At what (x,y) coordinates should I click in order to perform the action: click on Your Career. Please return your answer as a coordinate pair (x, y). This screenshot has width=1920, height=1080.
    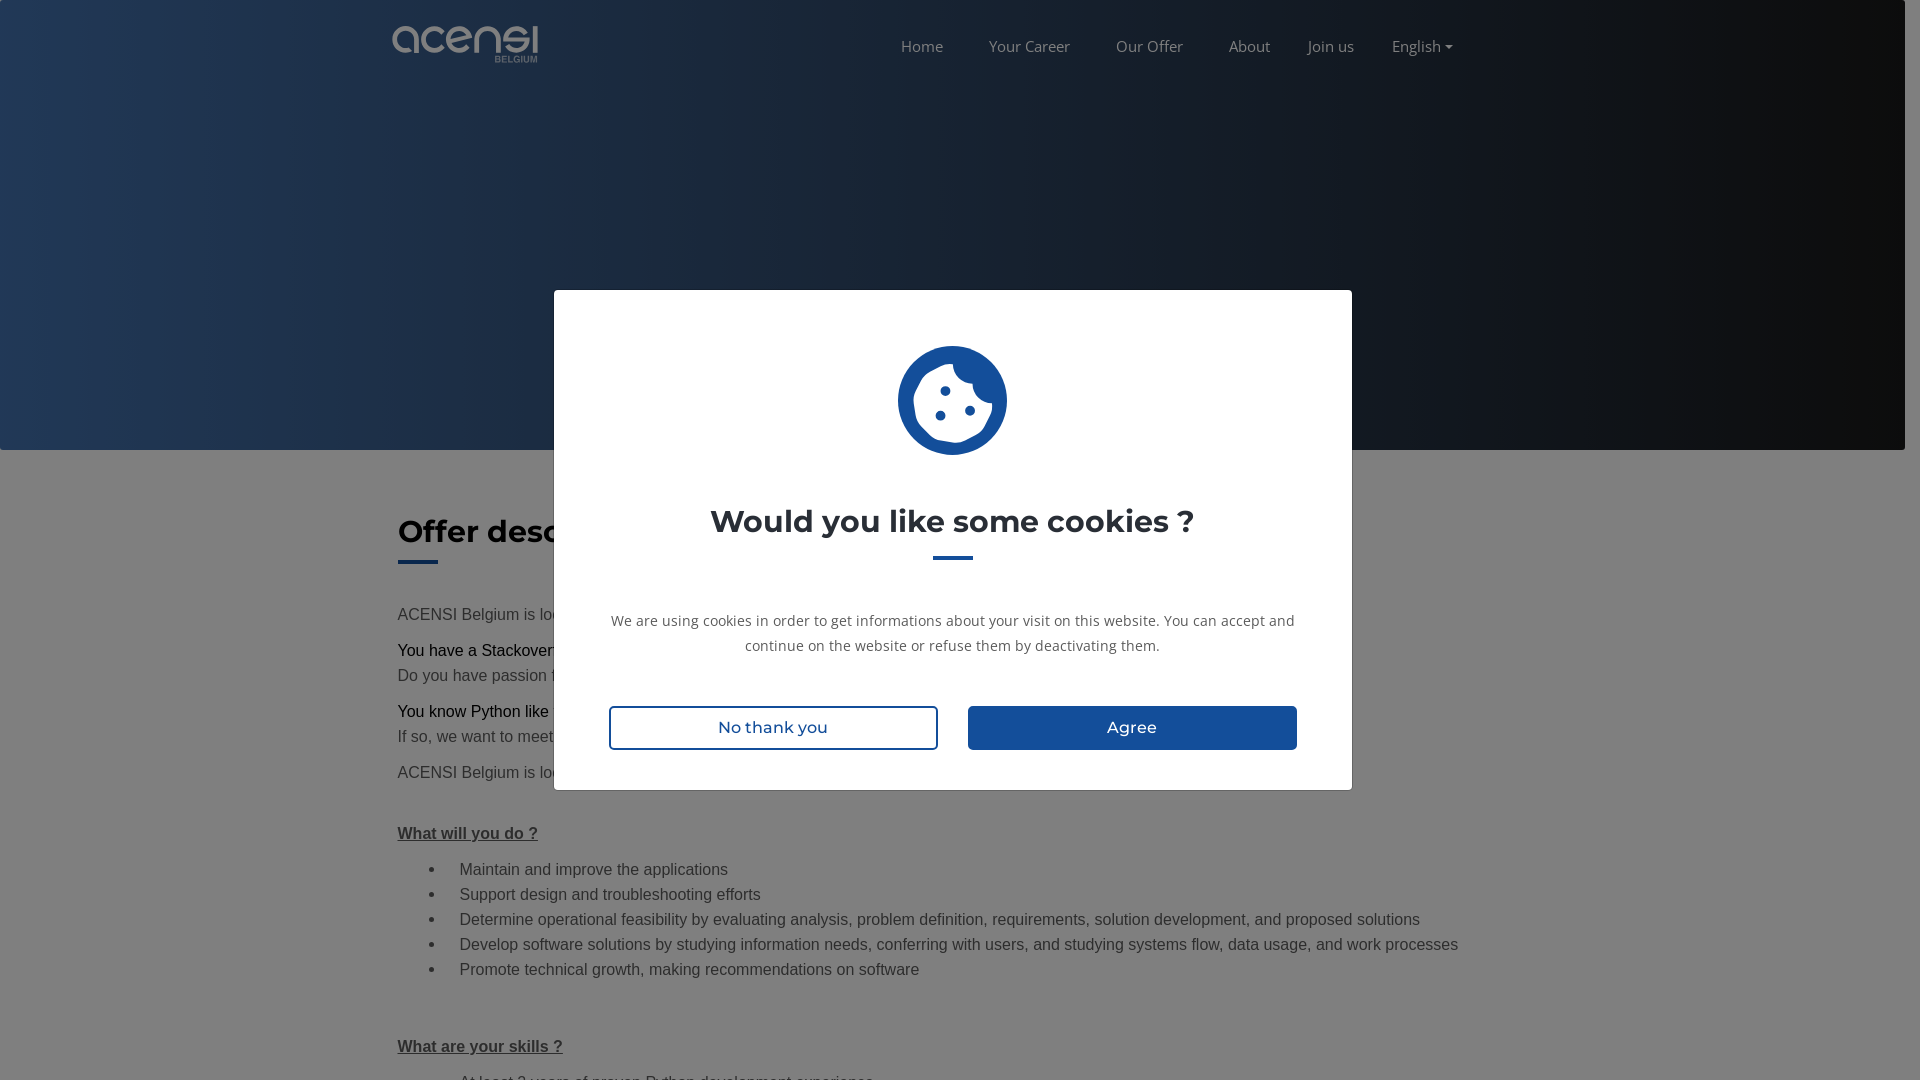
    Looking at the image, I should click on (1030, 44).